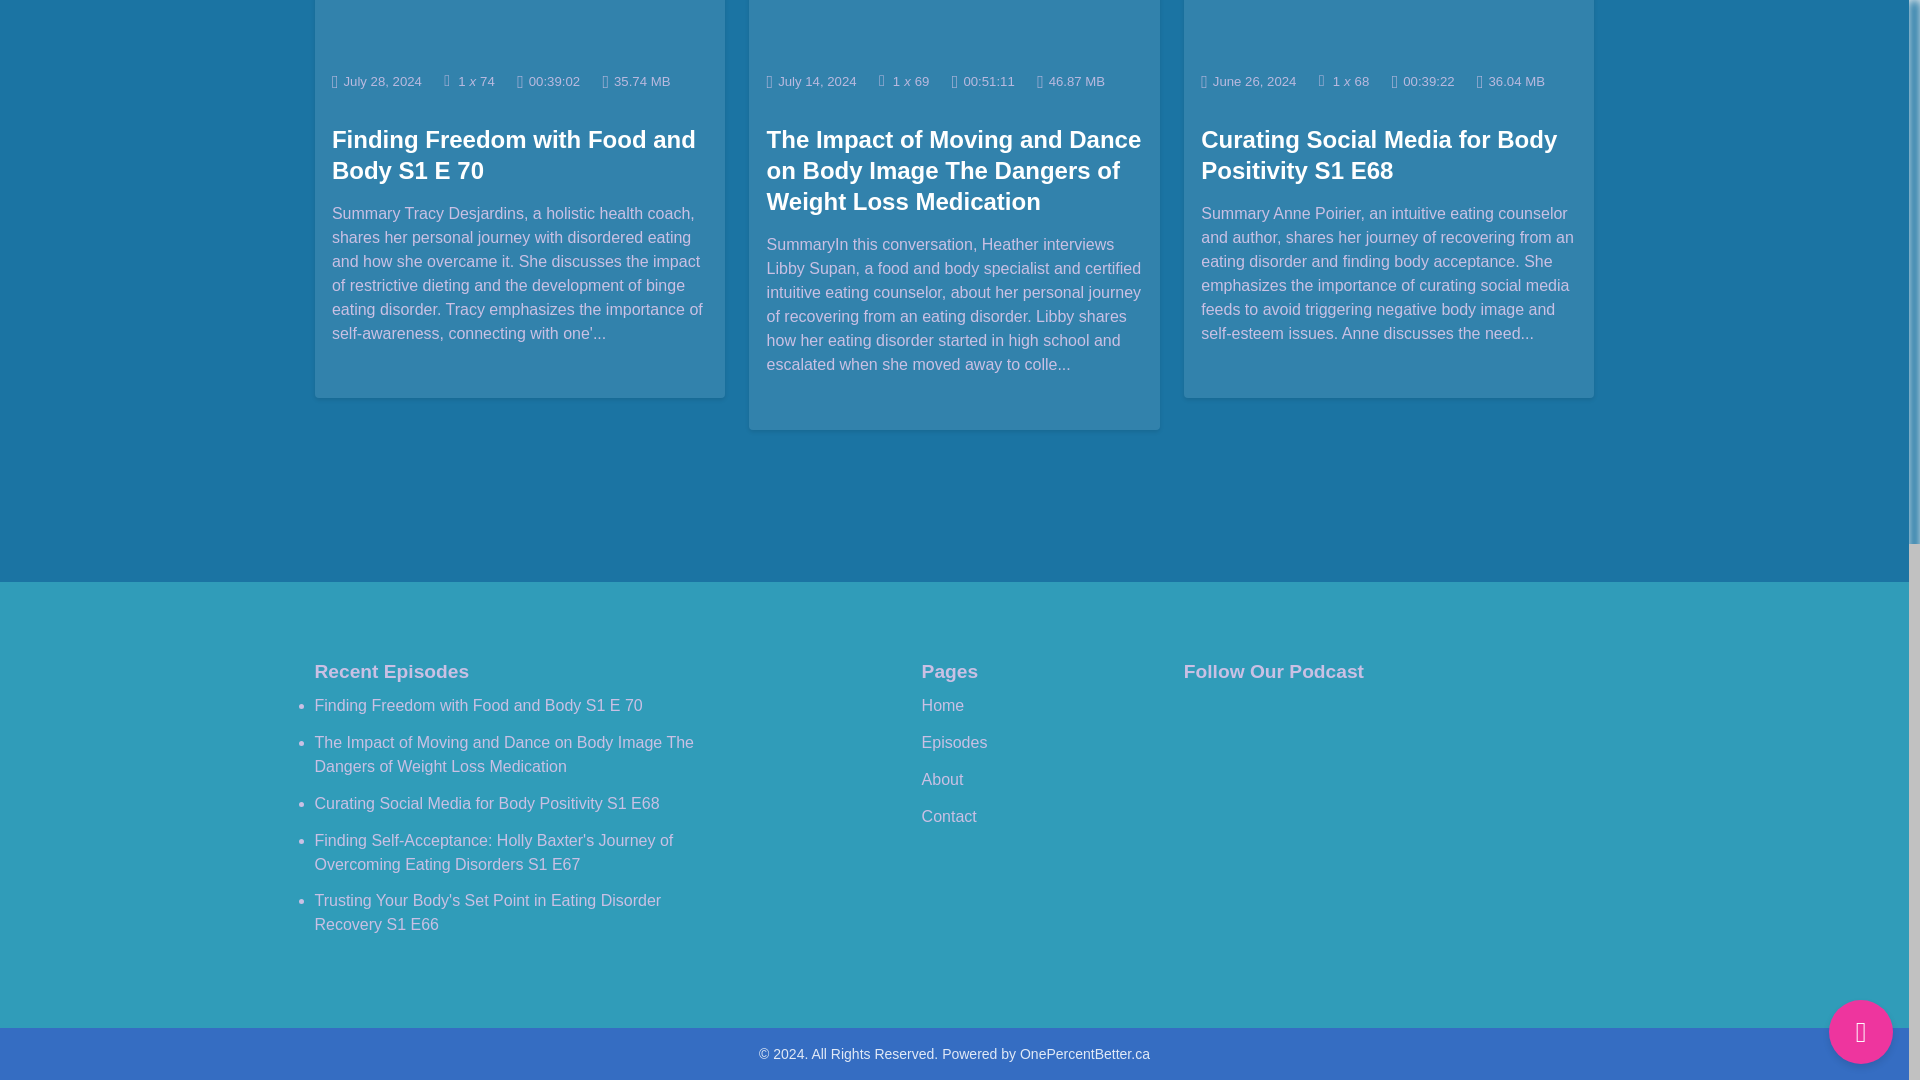 Image resolution: width=1920 pixels, height=1080 pixels. I want to click on Finding Freedom with Food and Body S1 E 70, so click(514, 154).